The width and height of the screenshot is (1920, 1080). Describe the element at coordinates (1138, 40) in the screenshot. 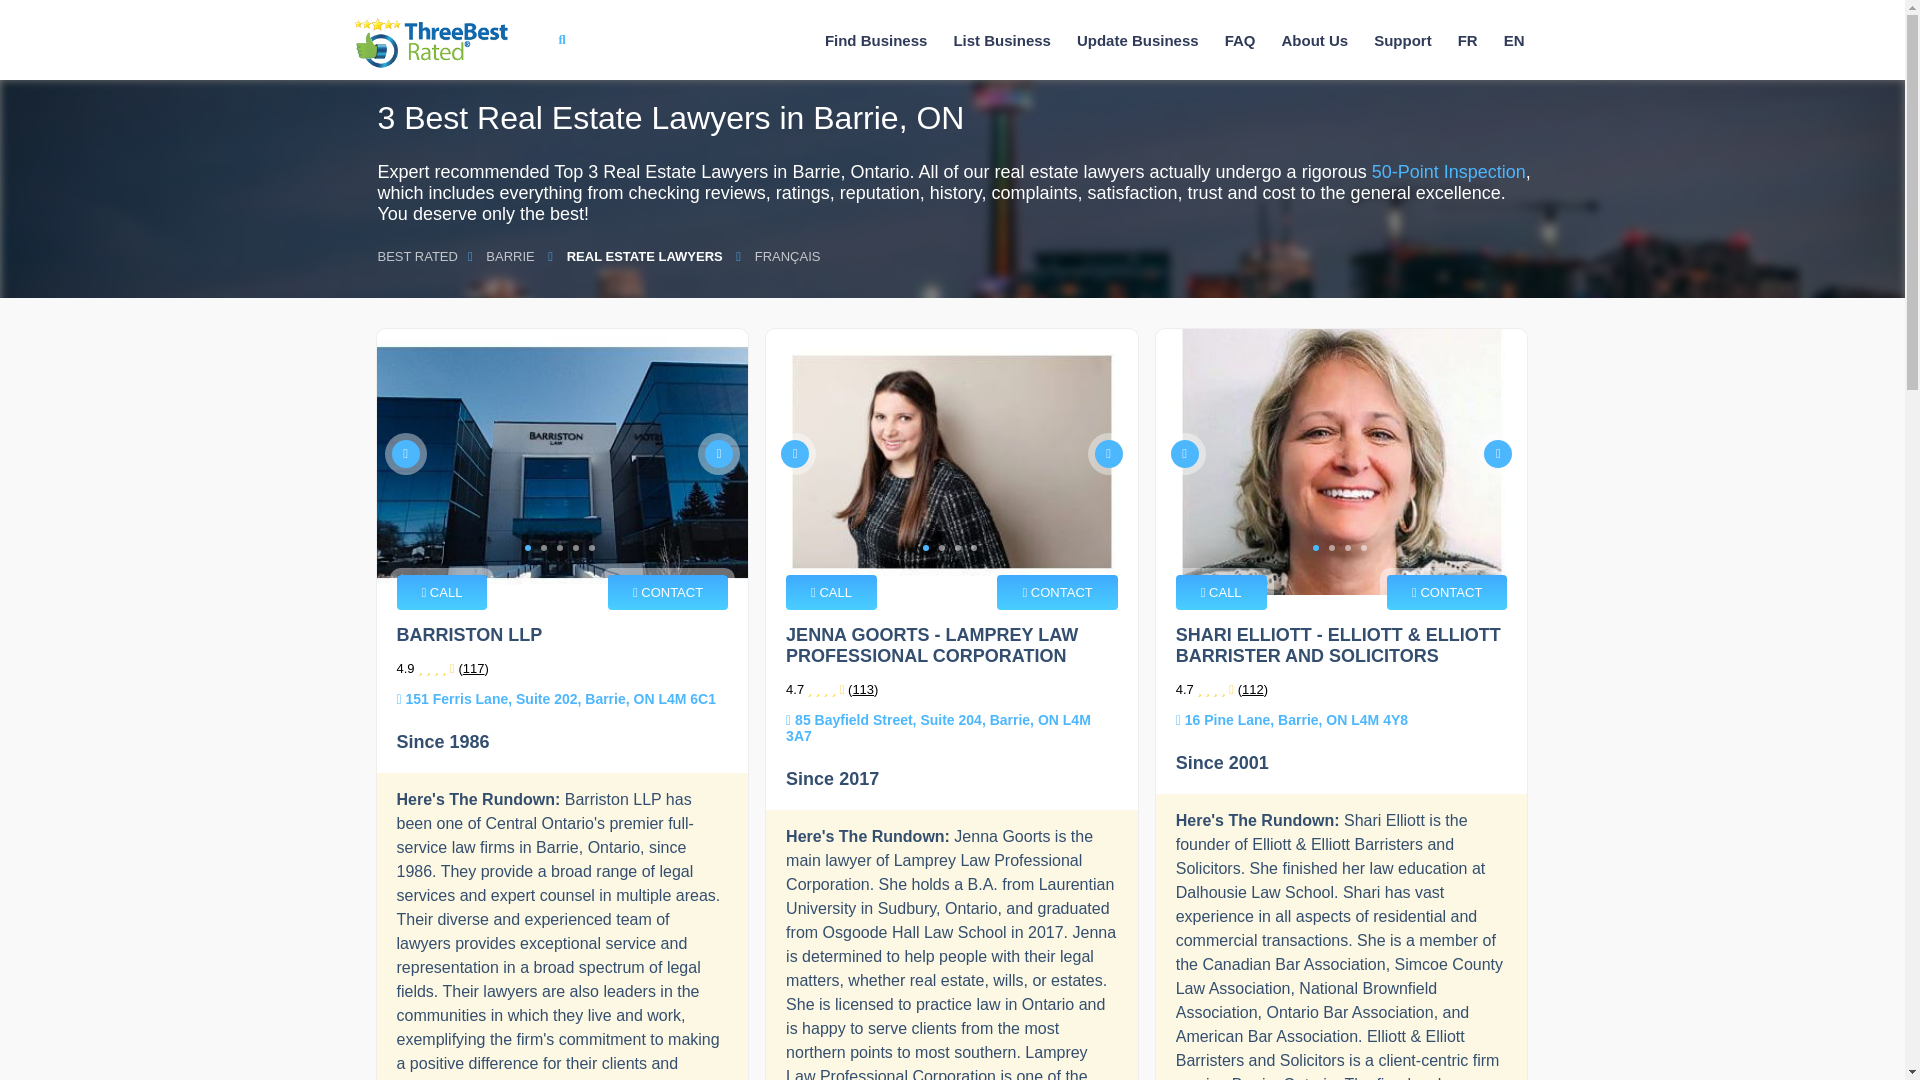

I see `Update your business for Free!` at that location.